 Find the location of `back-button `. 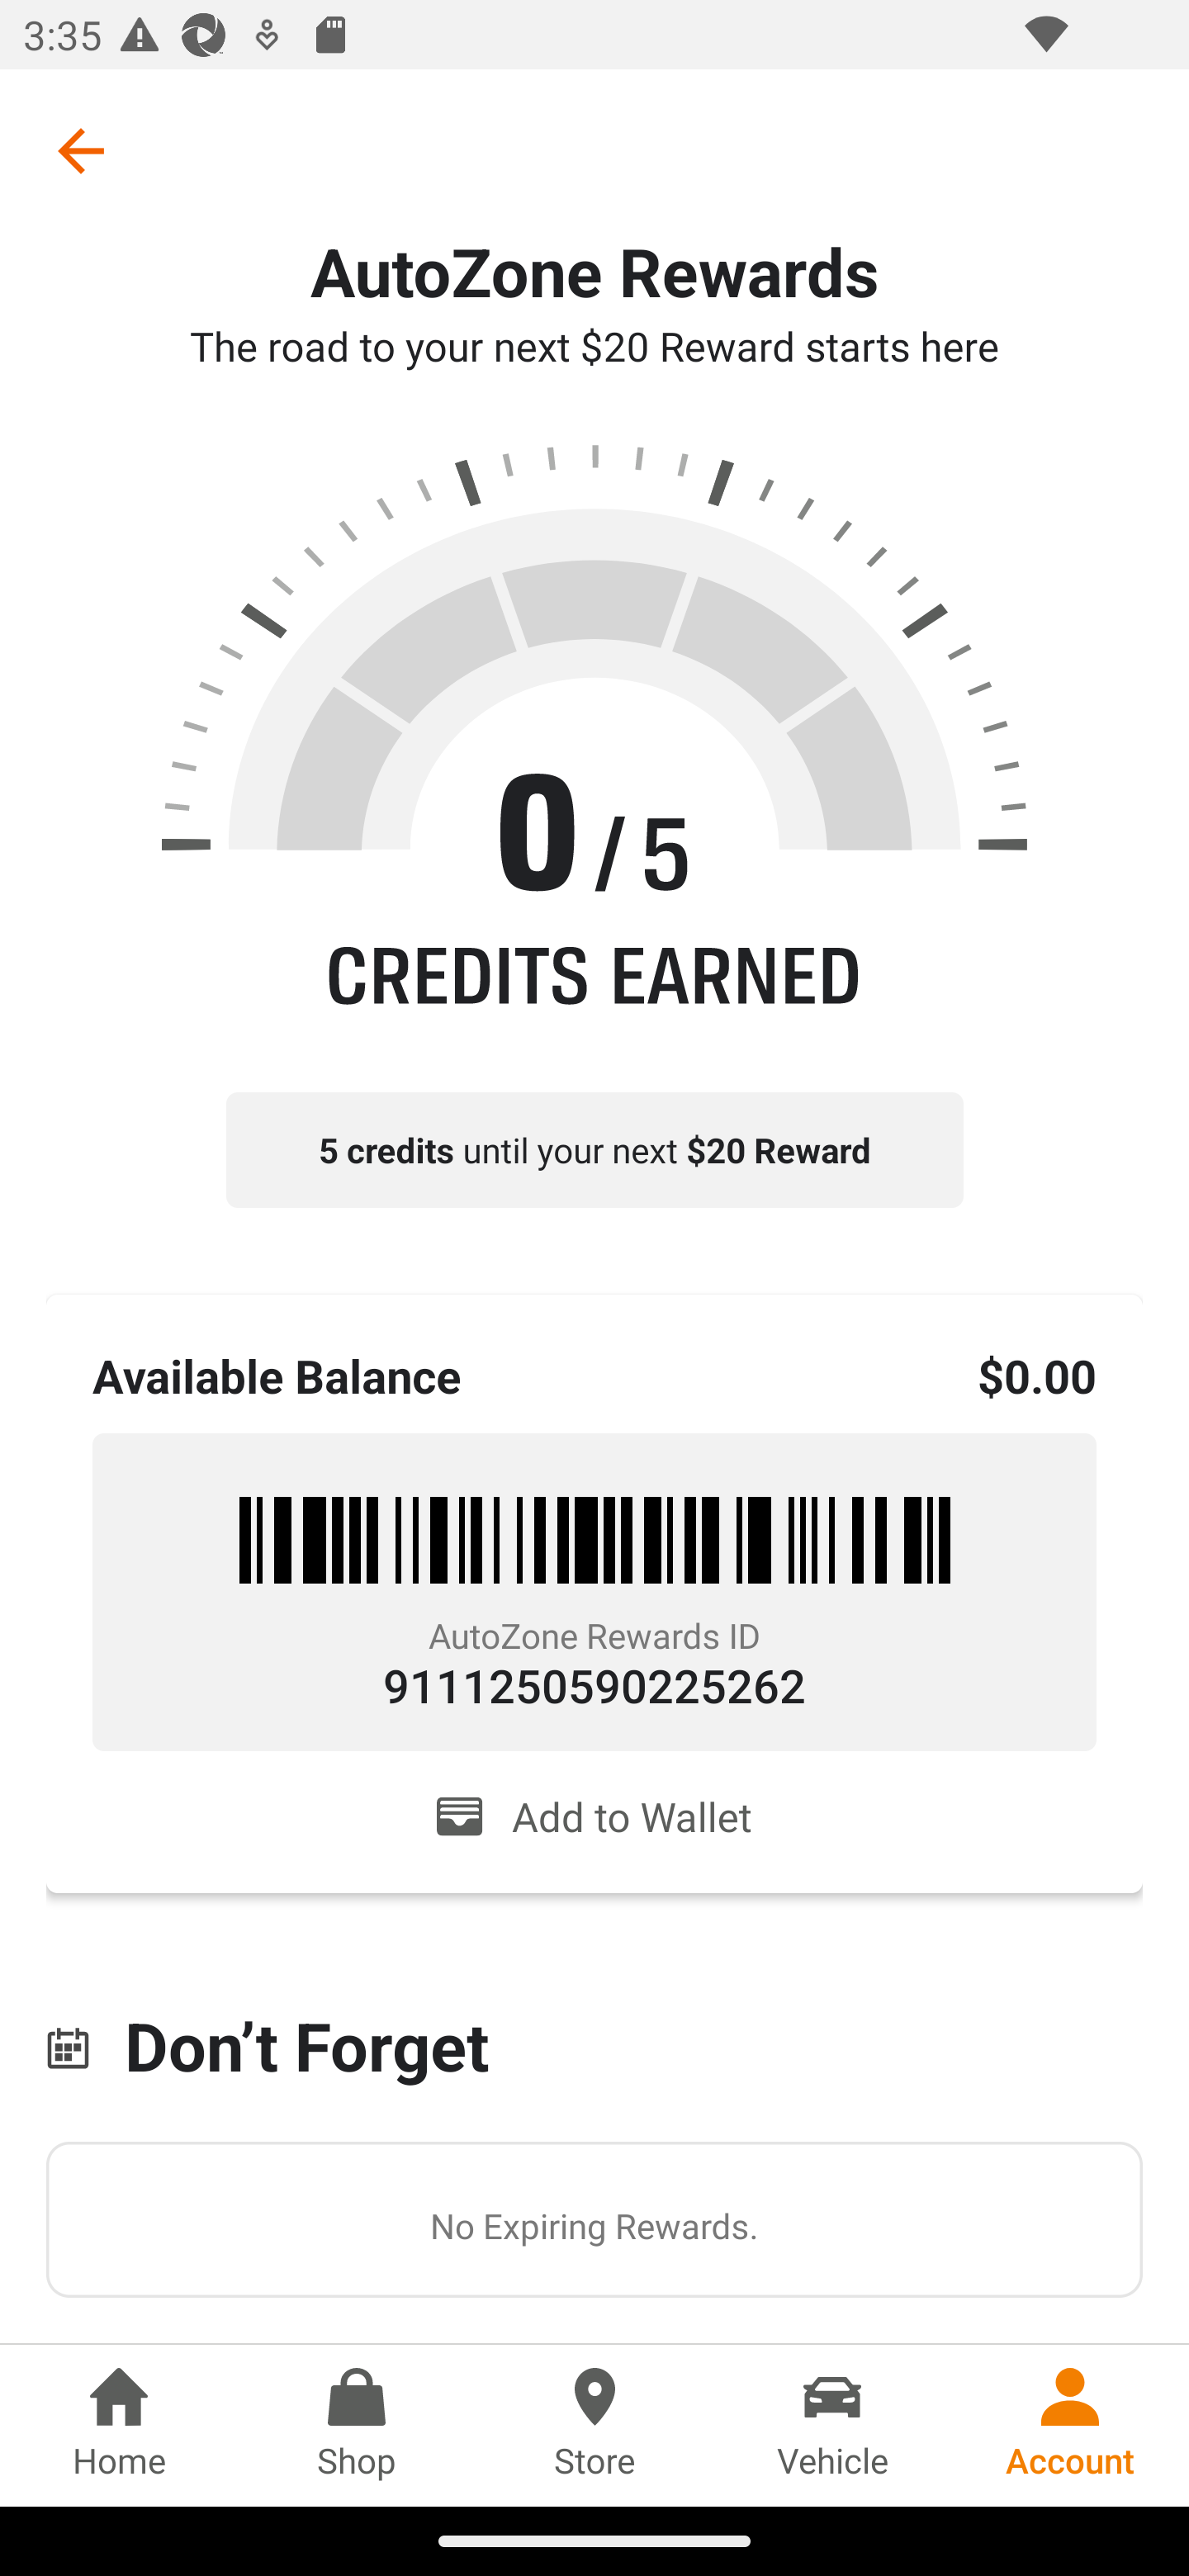

back-button  is located at coordinates (81, 150).